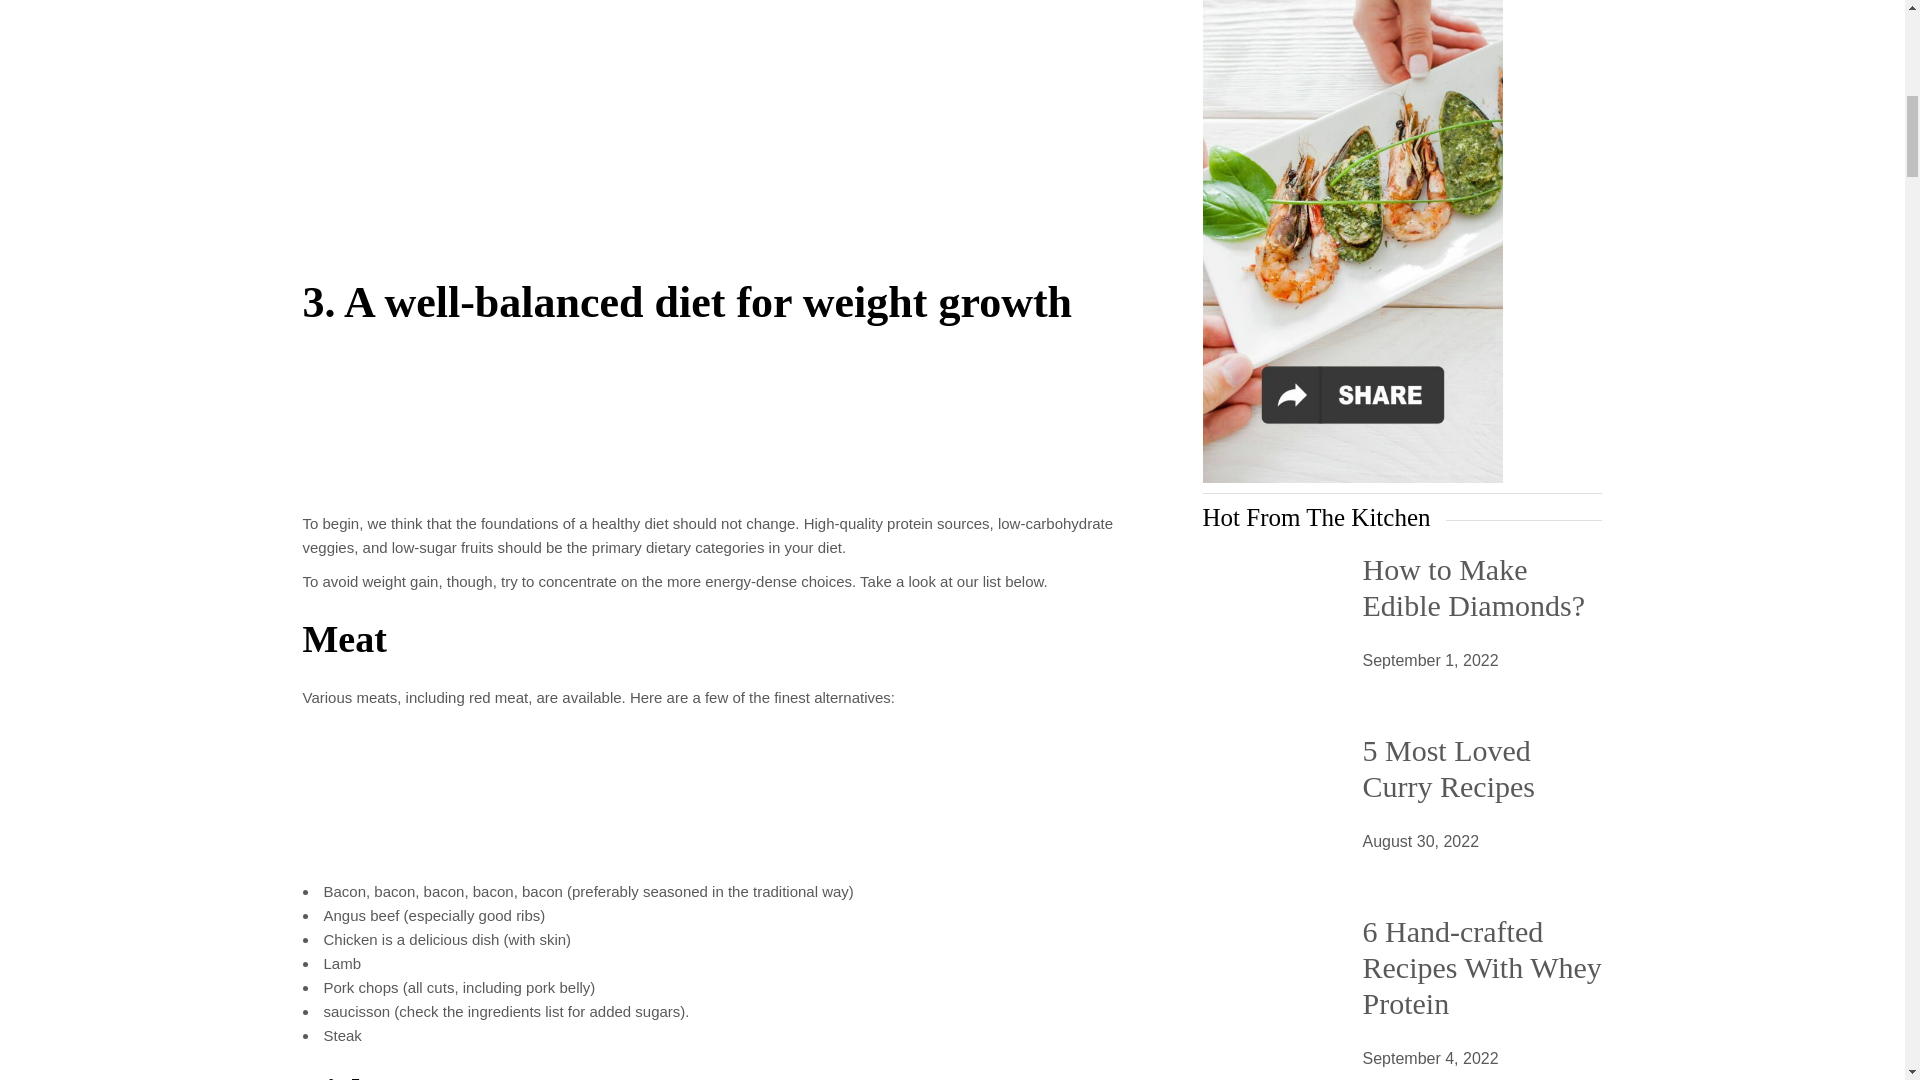  What do you see at coordinates (1420, 842) in the screenshot?
I see `Title Text: ` at bounding box center [1420, 842].